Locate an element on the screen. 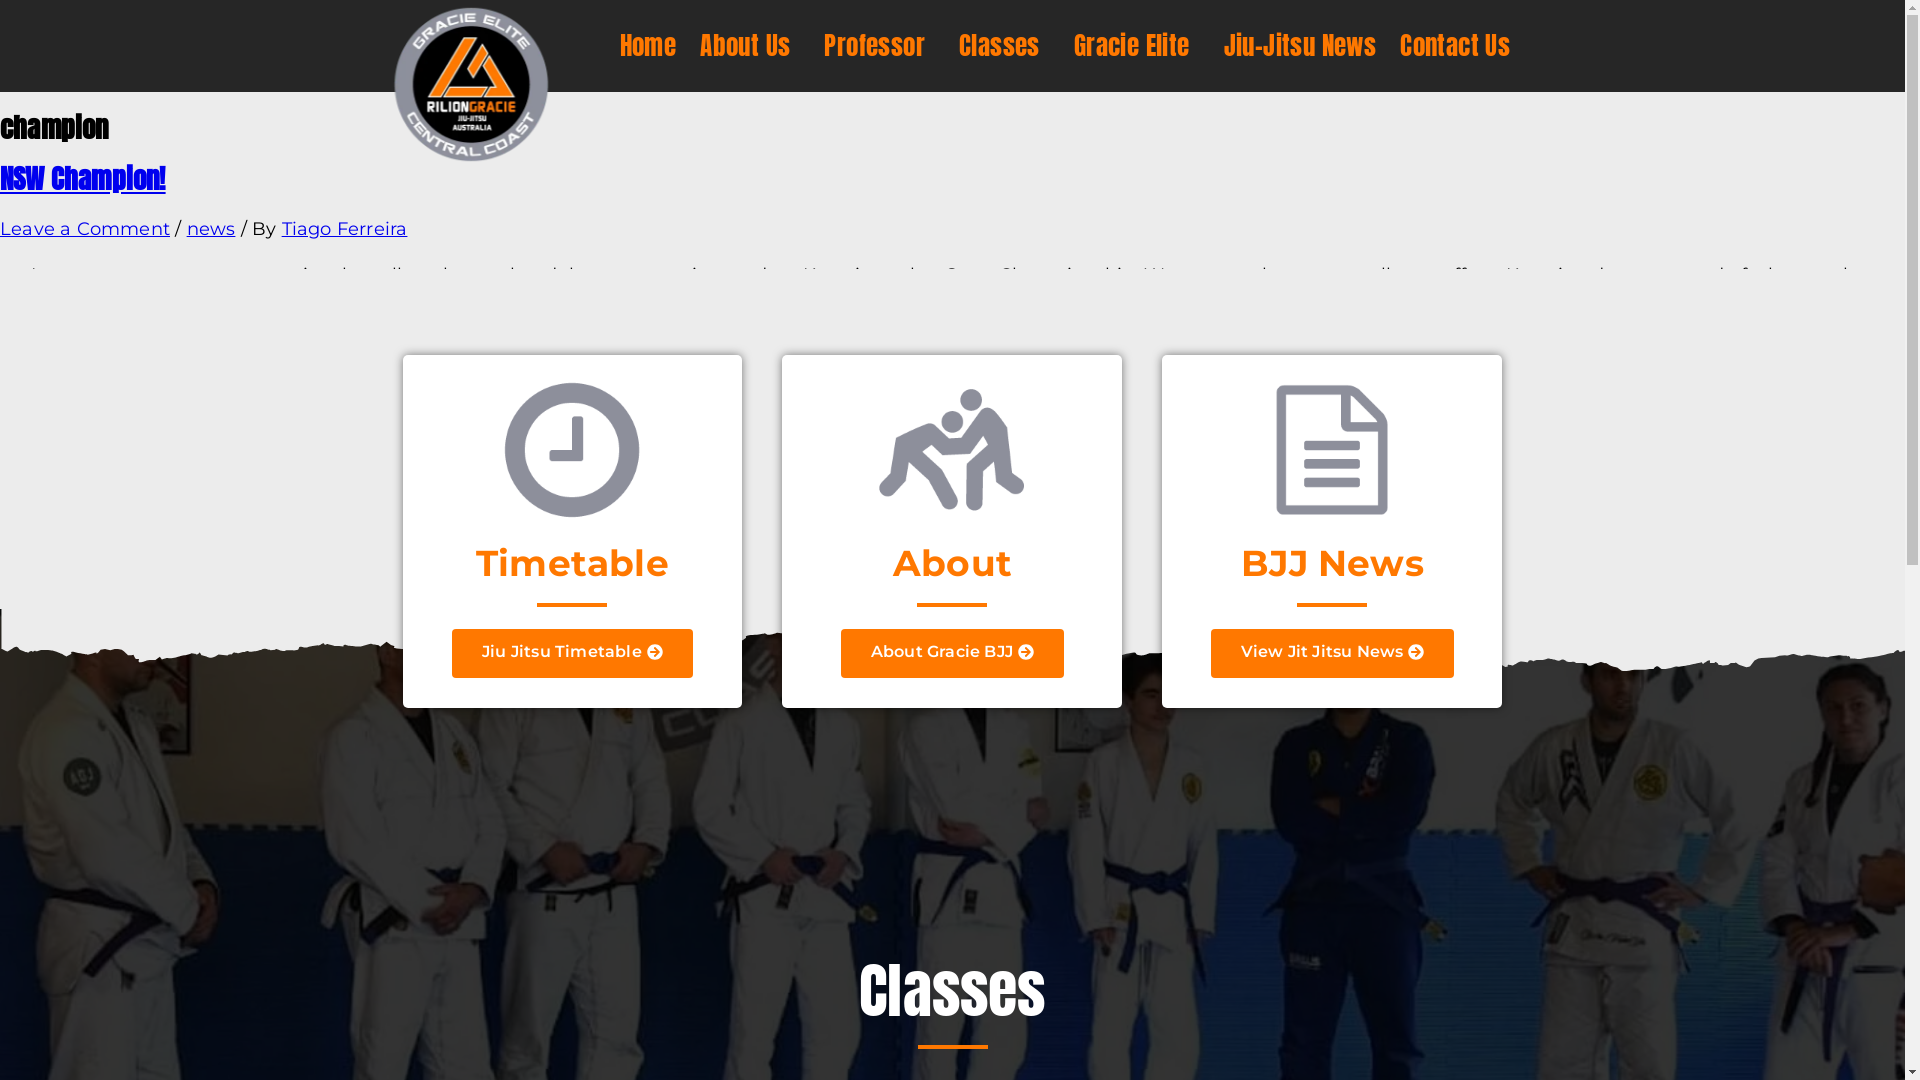 This screenshot has height=1080, width=1920. About Us is located at coordinates (750, 46).